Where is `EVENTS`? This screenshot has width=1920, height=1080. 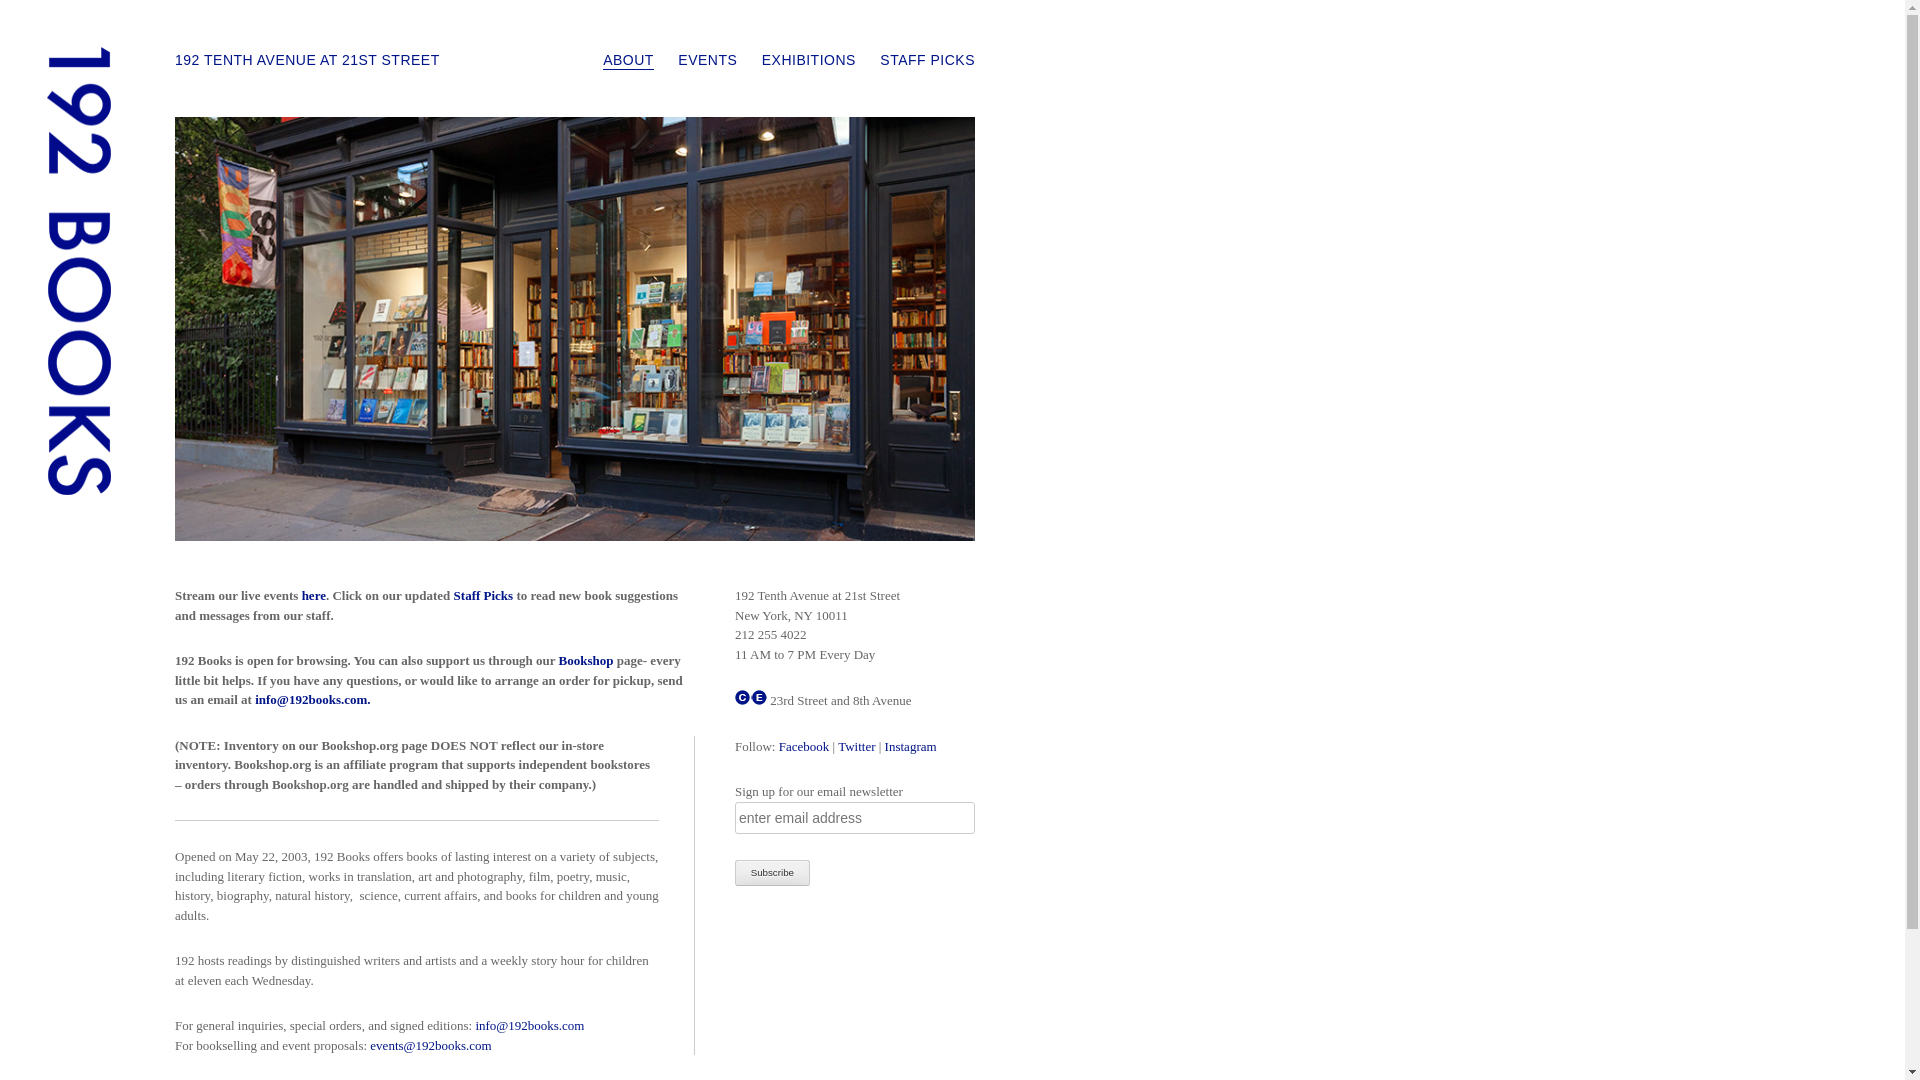
EVENTS is located at coordinates (708, 60).